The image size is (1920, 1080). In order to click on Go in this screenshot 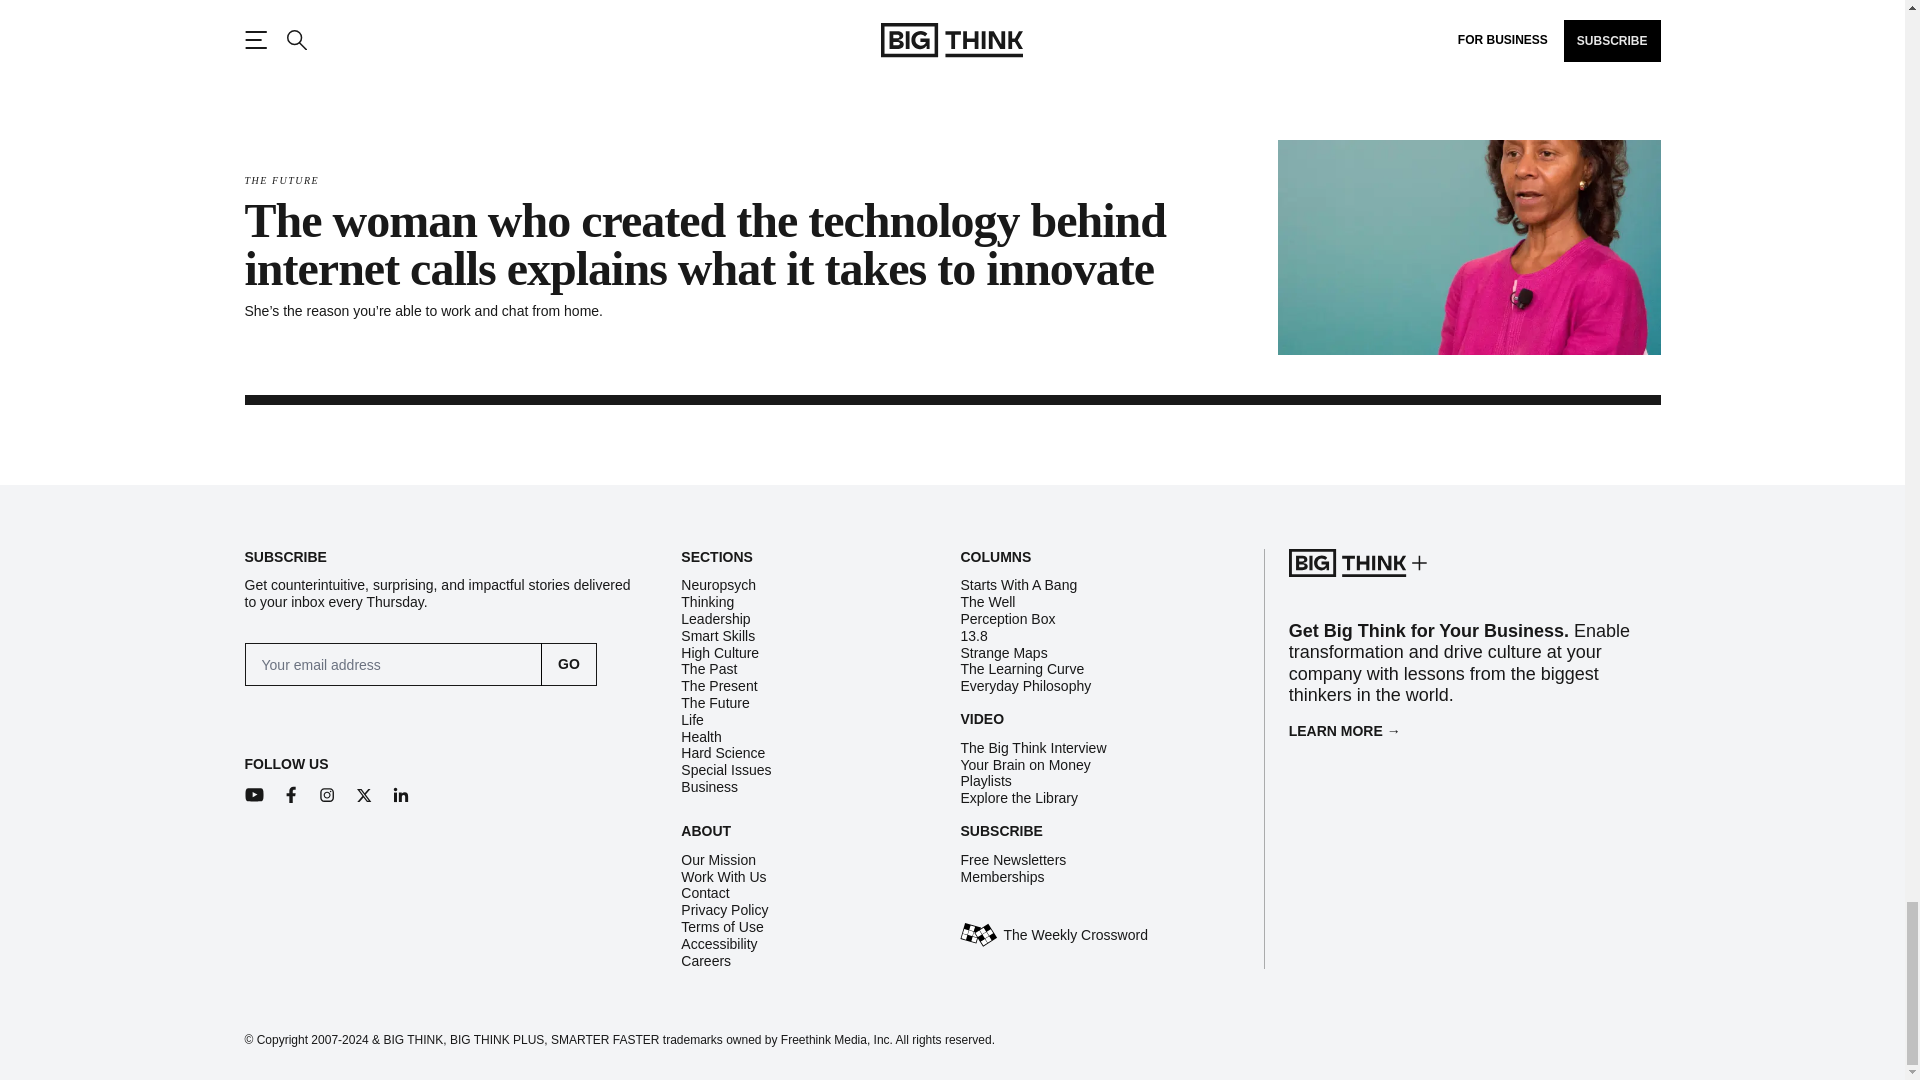, I will do `click(569, 664)`.